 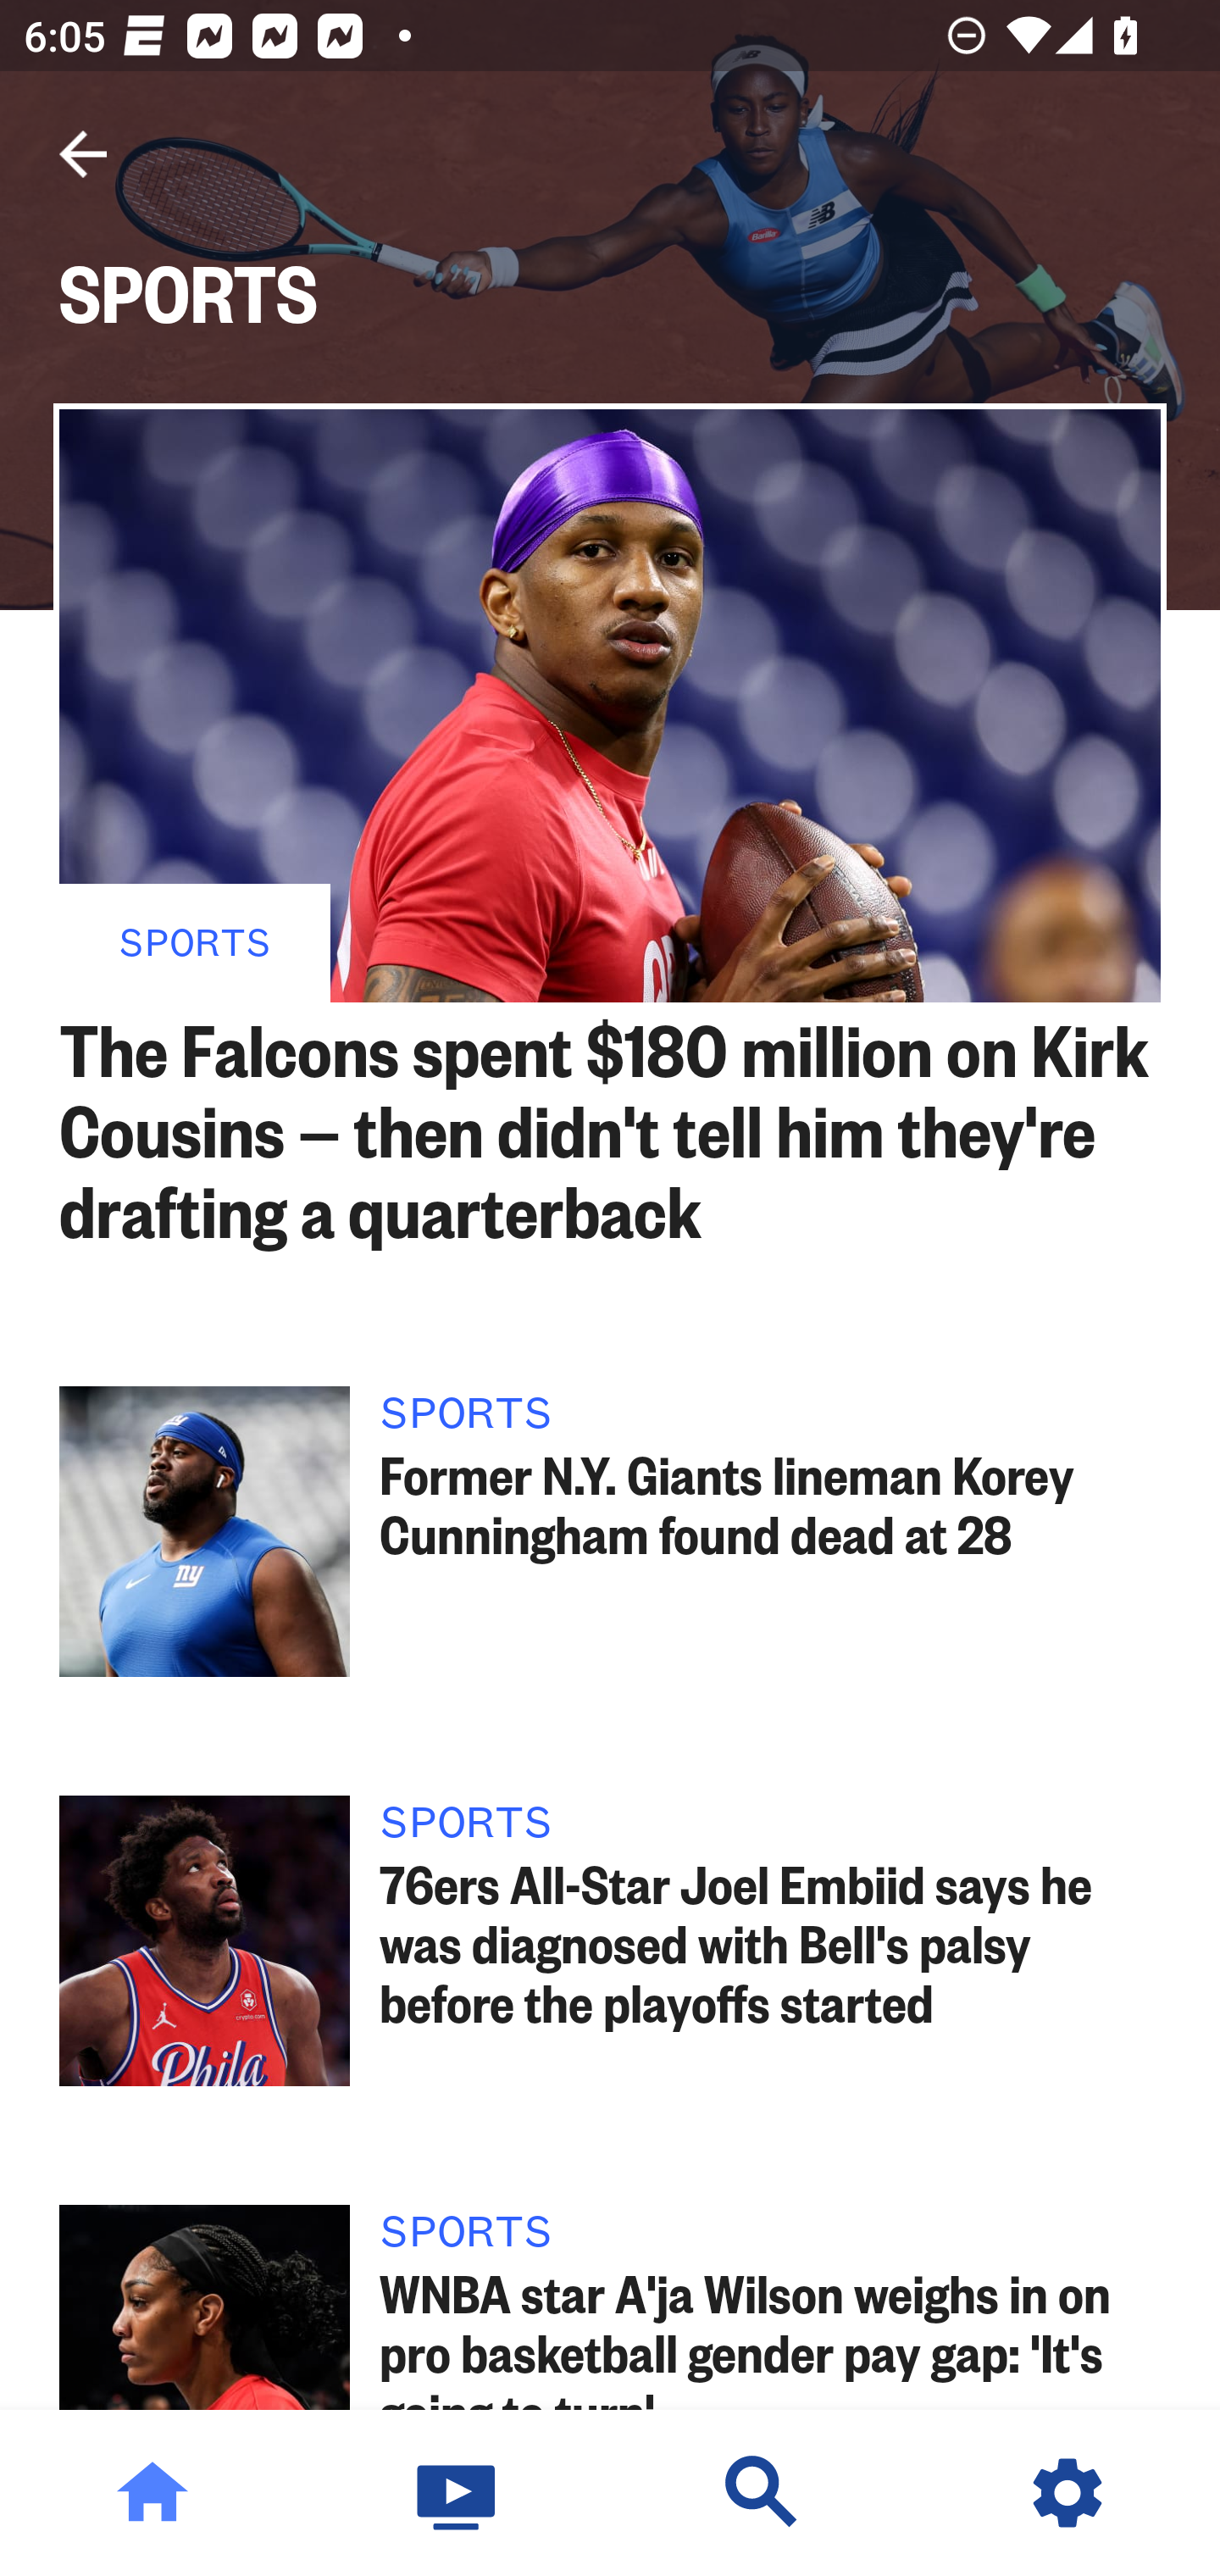 What do you see at coordinates (457, 2493) in the screenshot?
I see `Watch` at bounding box center [457, 2493].